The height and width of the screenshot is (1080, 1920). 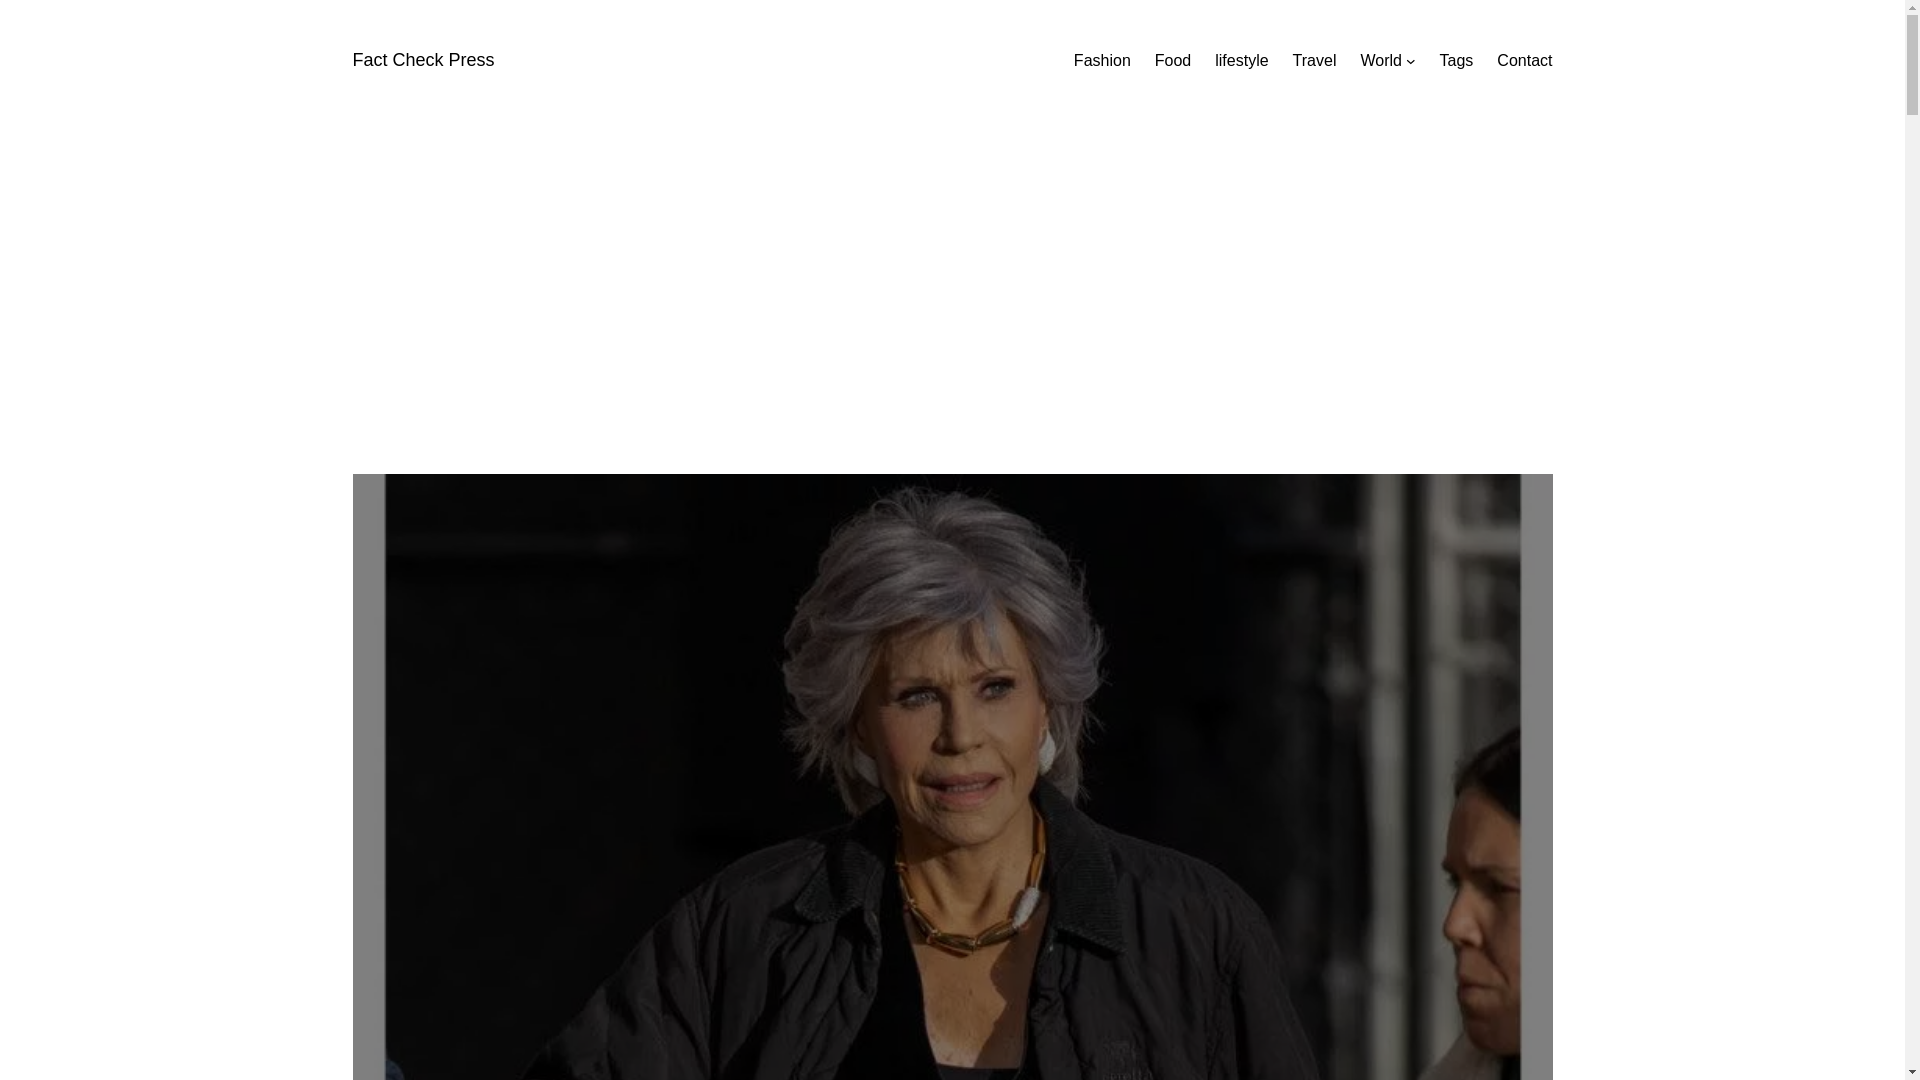 I want to click on Tags, so click(x=1457, y=60).